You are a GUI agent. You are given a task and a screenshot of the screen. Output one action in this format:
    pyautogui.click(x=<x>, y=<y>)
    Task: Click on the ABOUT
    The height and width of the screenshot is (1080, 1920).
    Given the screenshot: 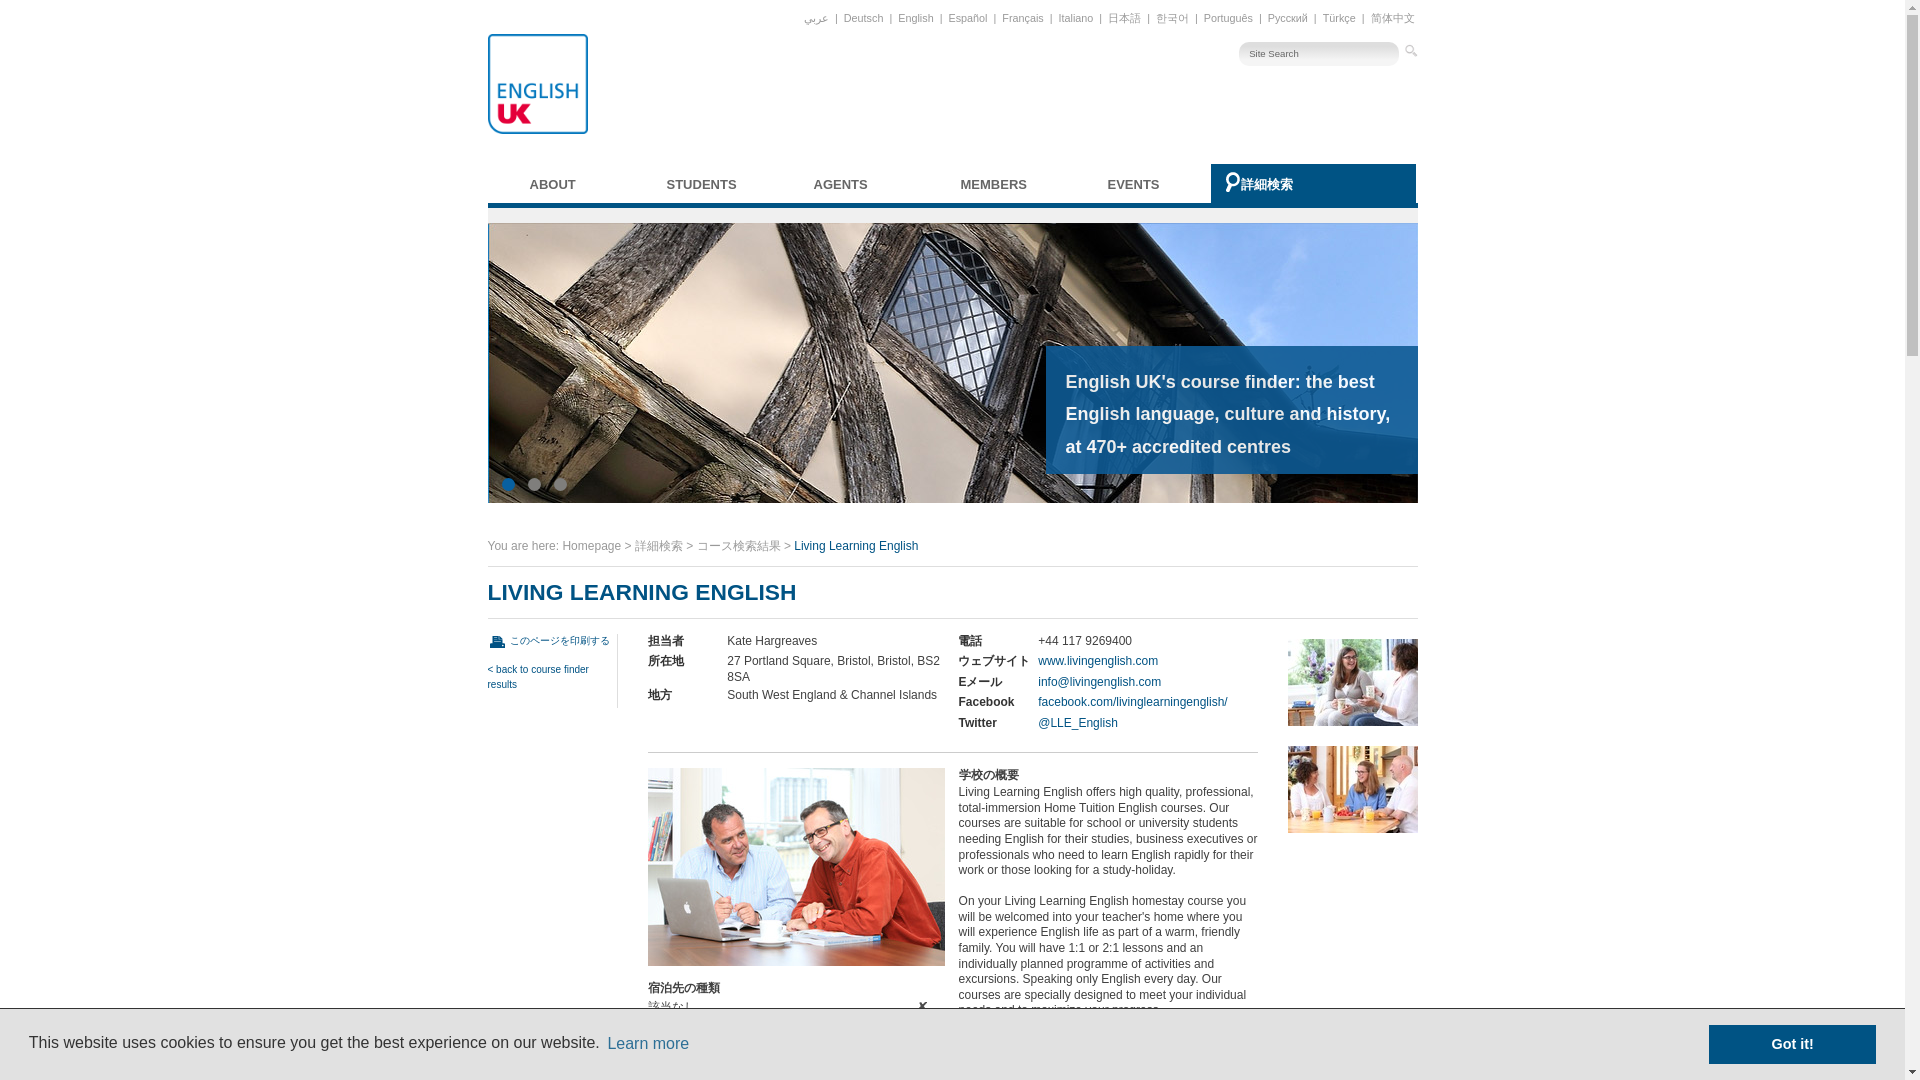 What is the action you would take?
    pyautogui.click(x=576, y=184)
    